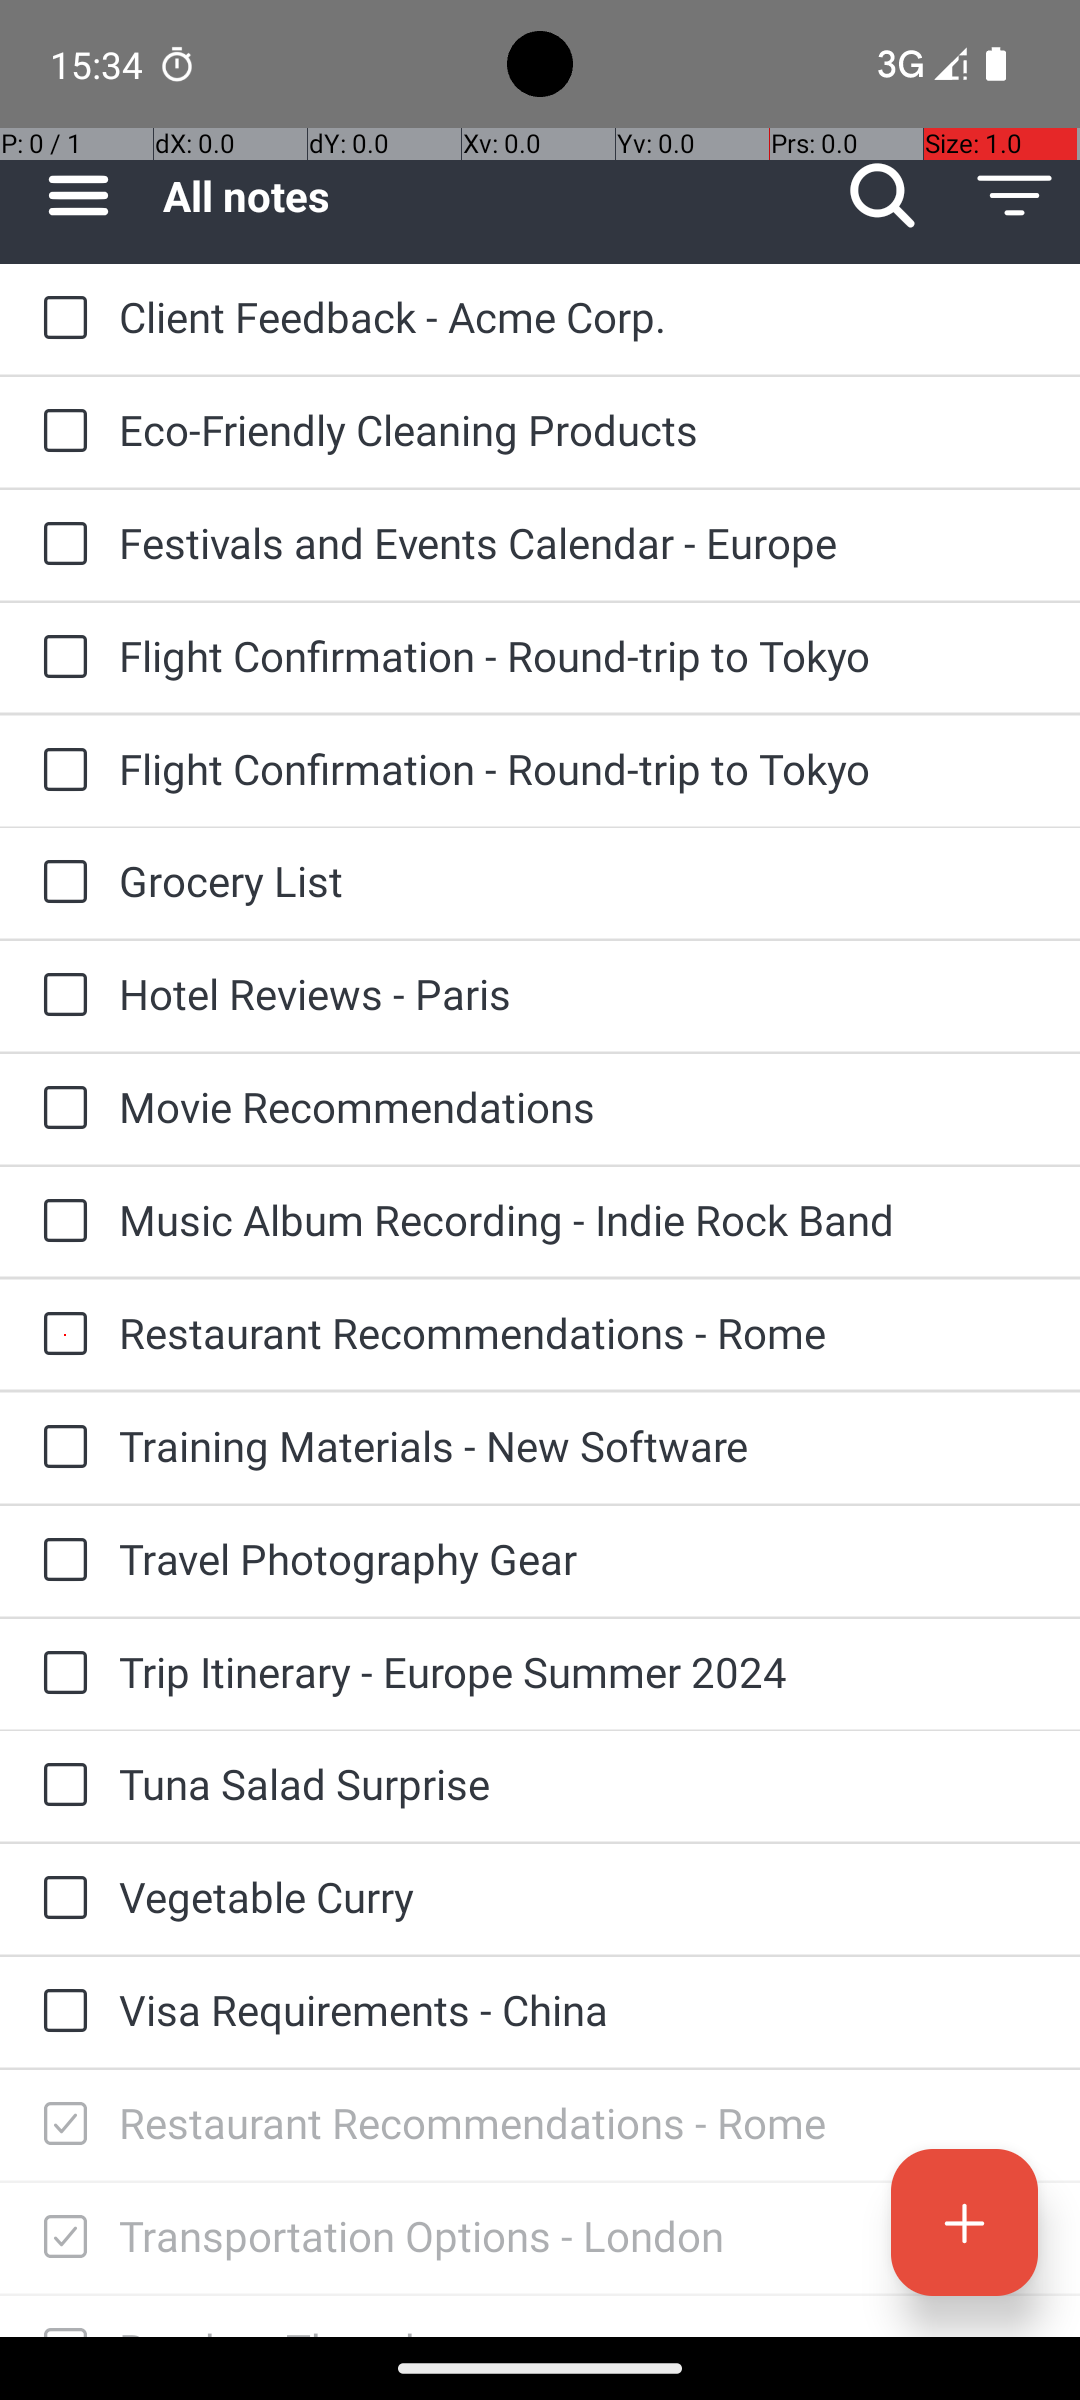  I want to click on Movie Recommendations, so click(580, 1106).